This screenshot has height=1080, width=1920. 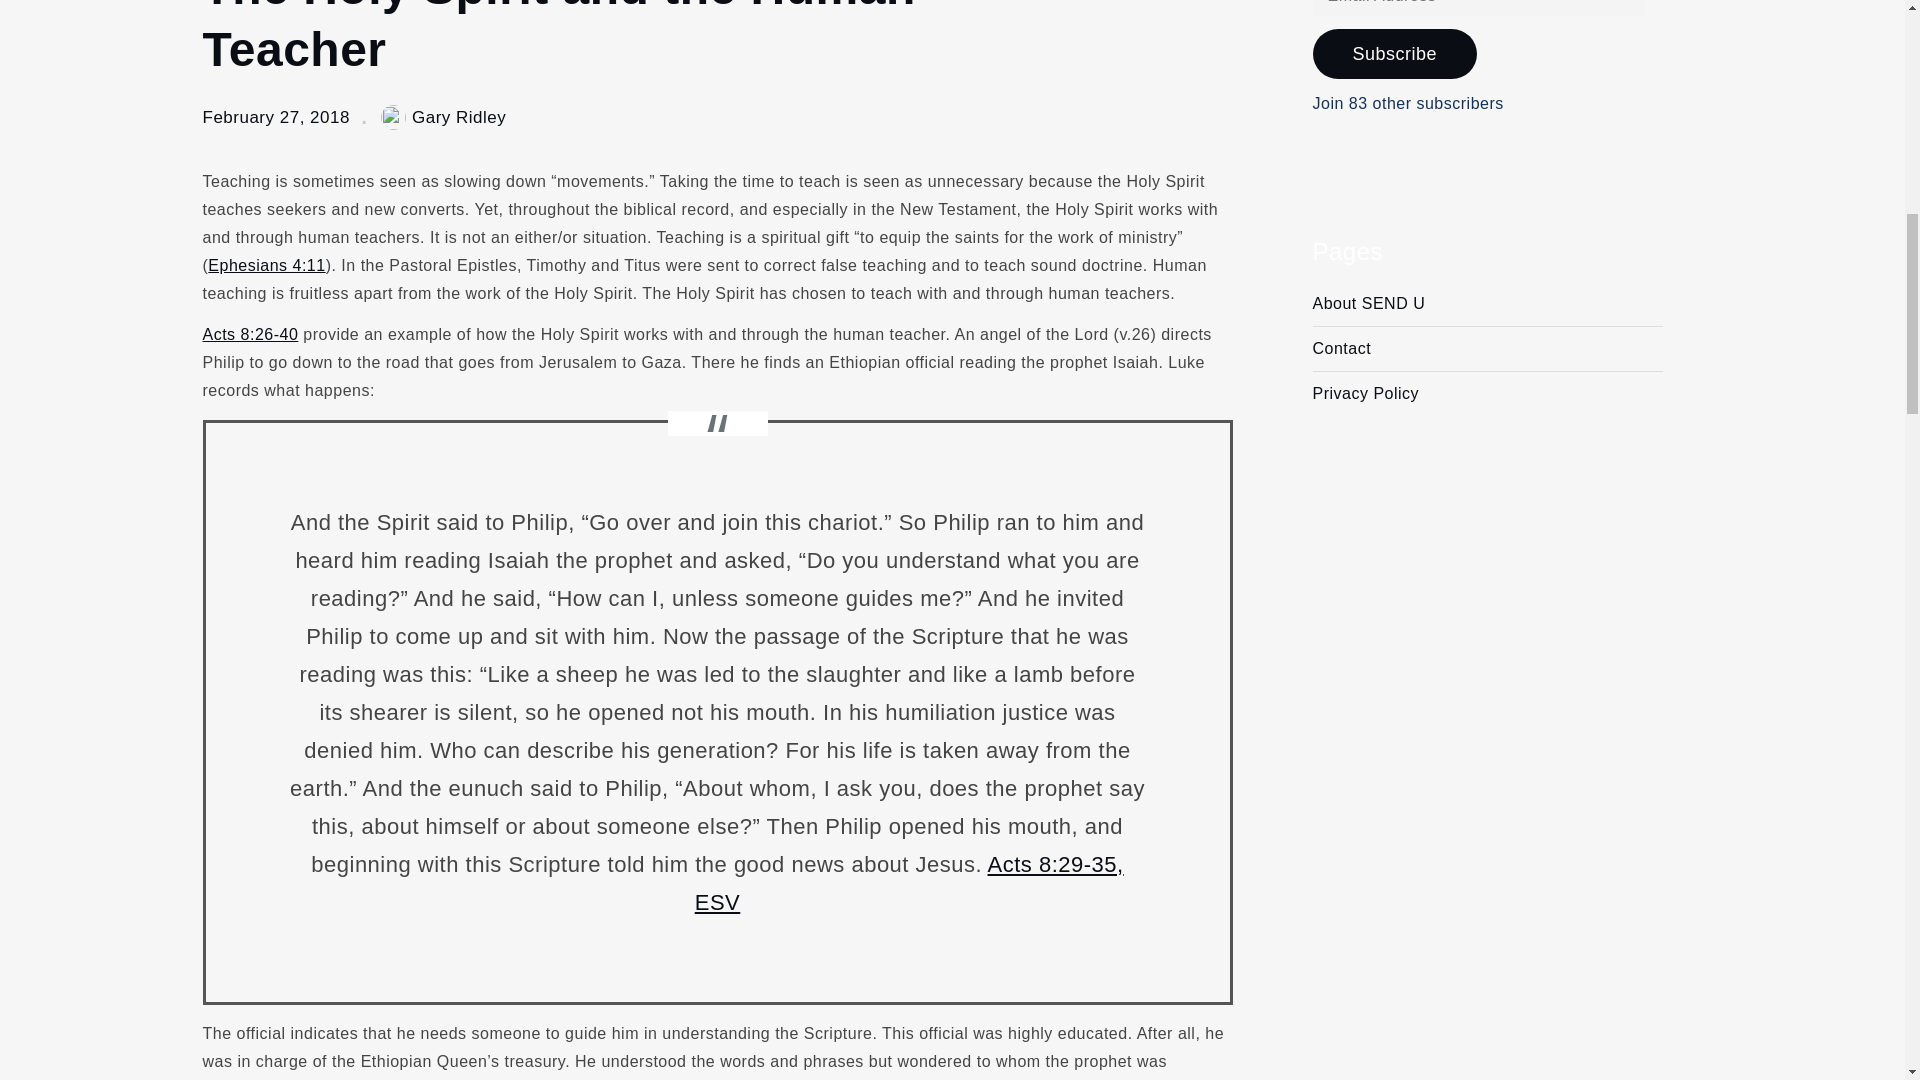 What do you see at coordinates (275, 118) in the screenshot?
I see `February 27, 2018` at bounding box center [275, 118].